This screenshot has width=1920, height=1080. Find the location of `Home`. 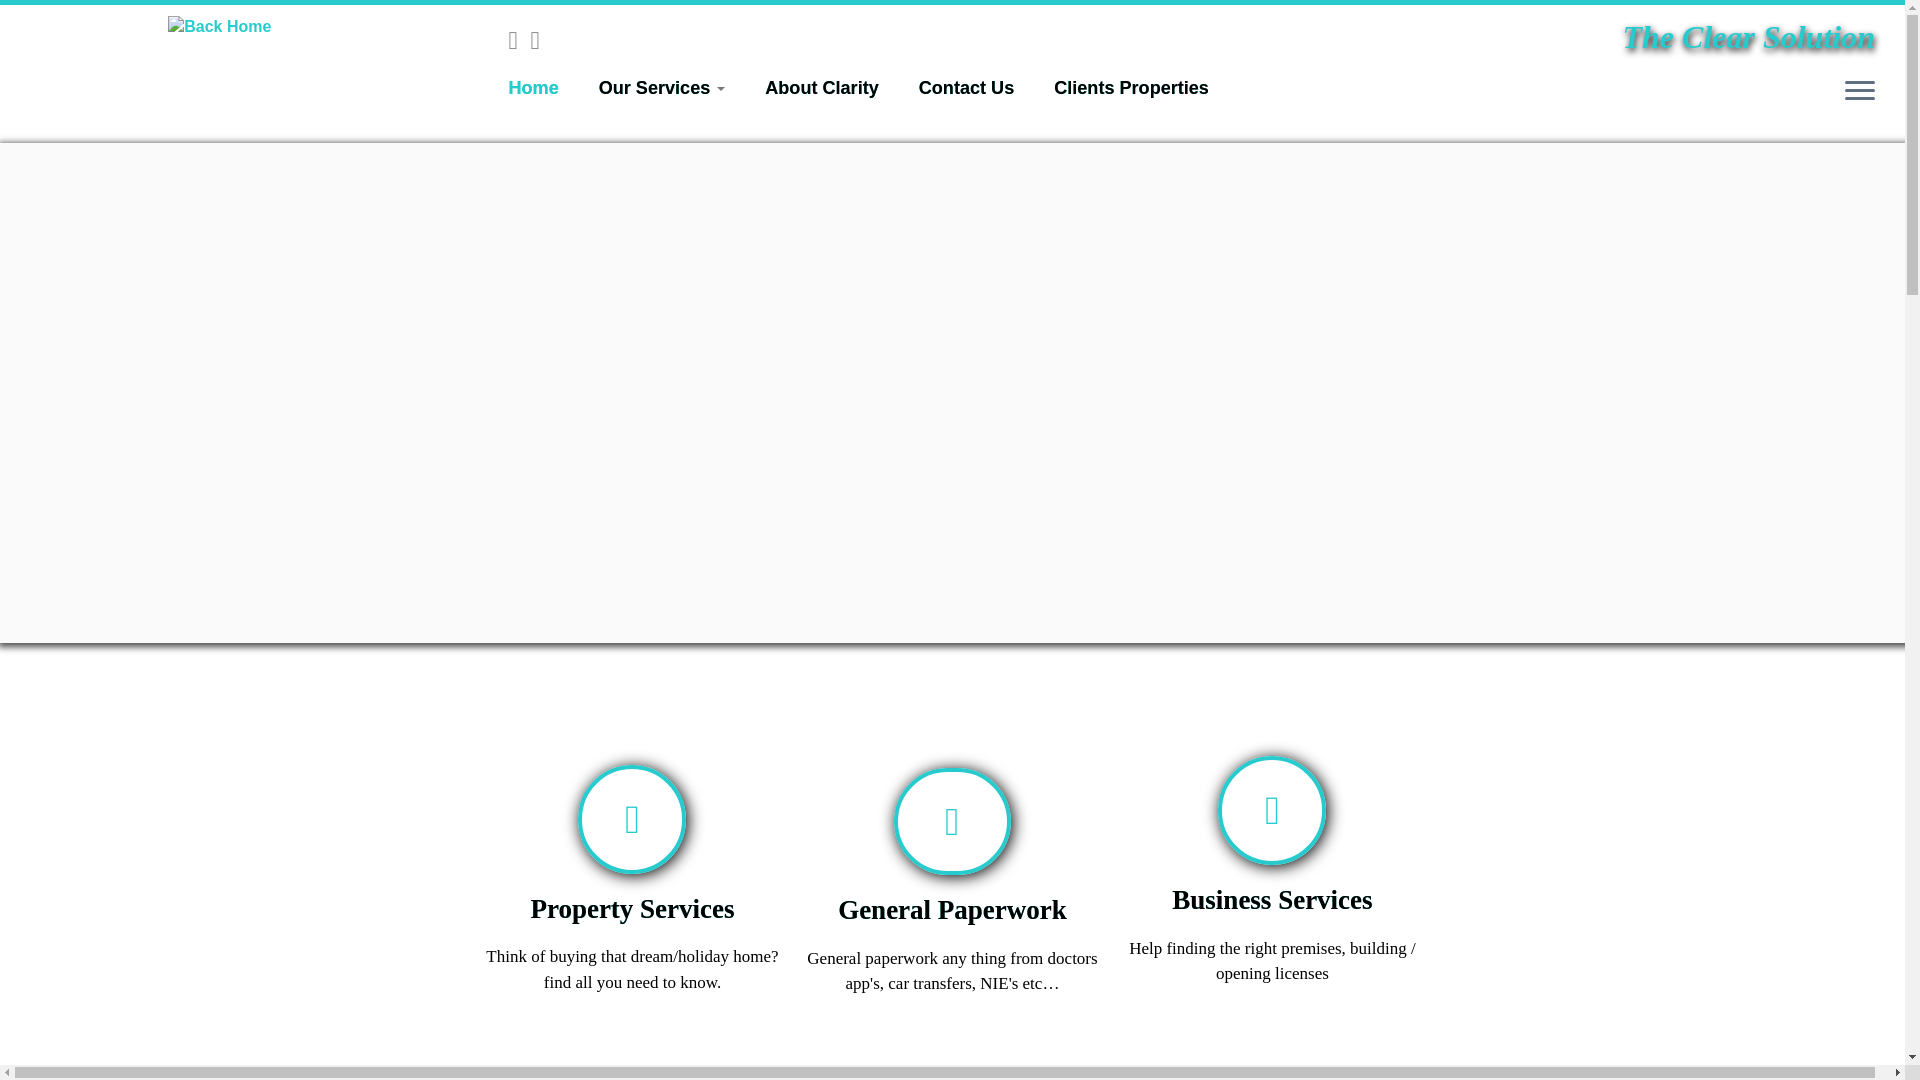

Home is located at coordinates (540, 88).